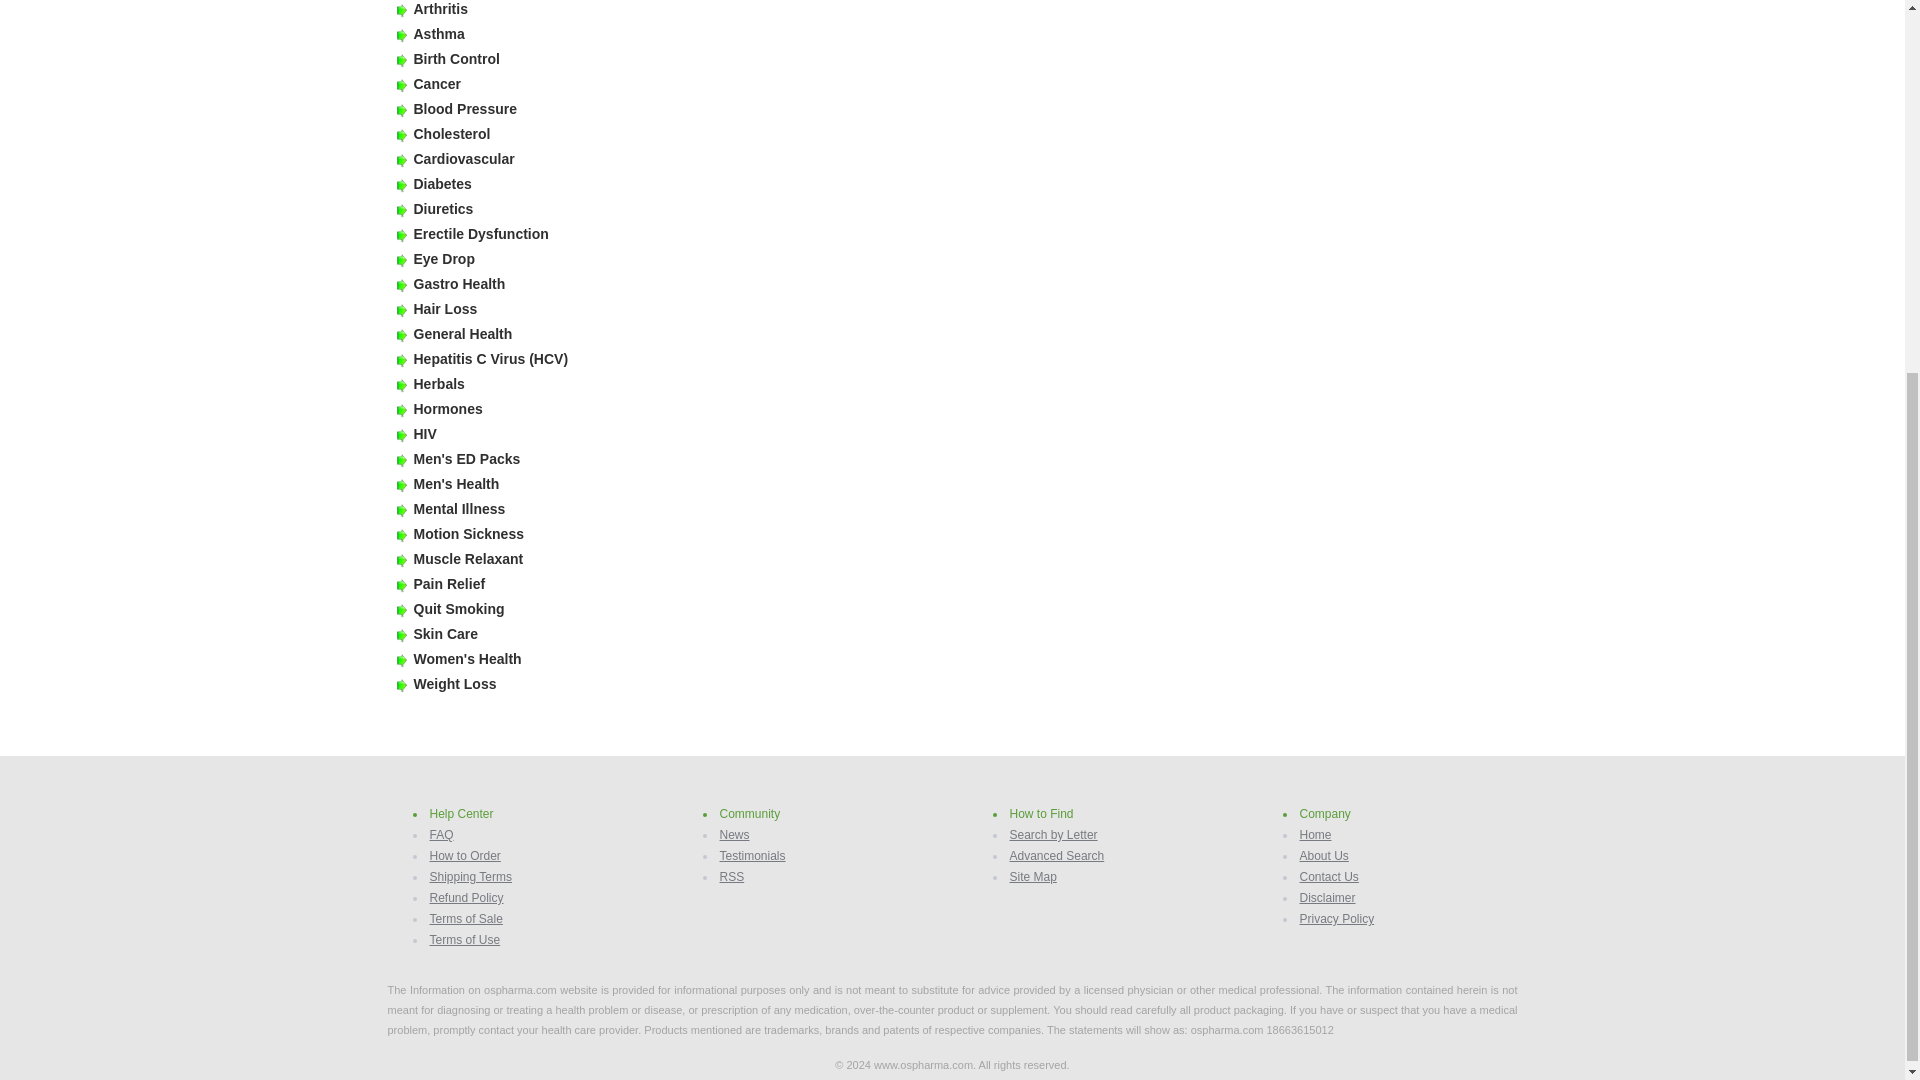  Describe the element at coordinates (1324, 855) in the screenshot. I see `About Us` at that location.